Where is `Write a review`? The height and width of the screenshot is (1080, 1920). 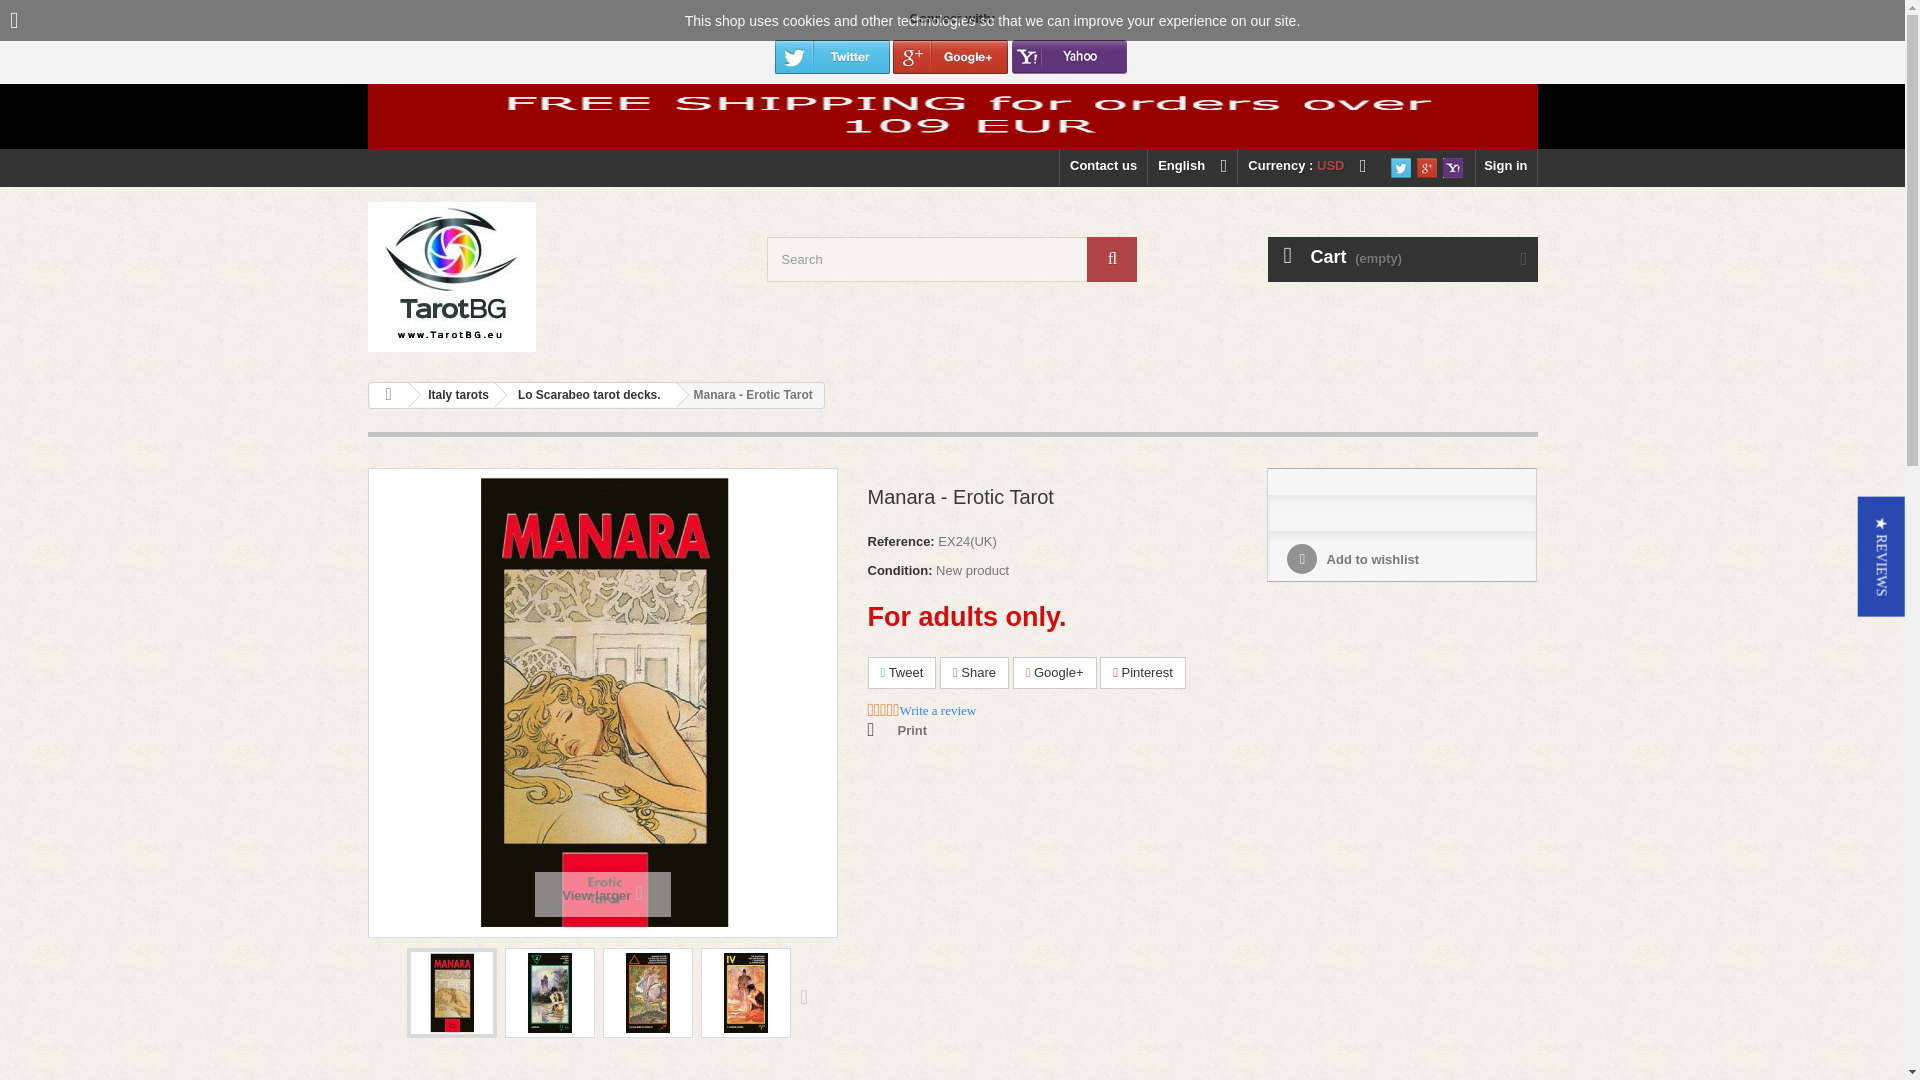
Write a review is located at coordinates (938, 711).